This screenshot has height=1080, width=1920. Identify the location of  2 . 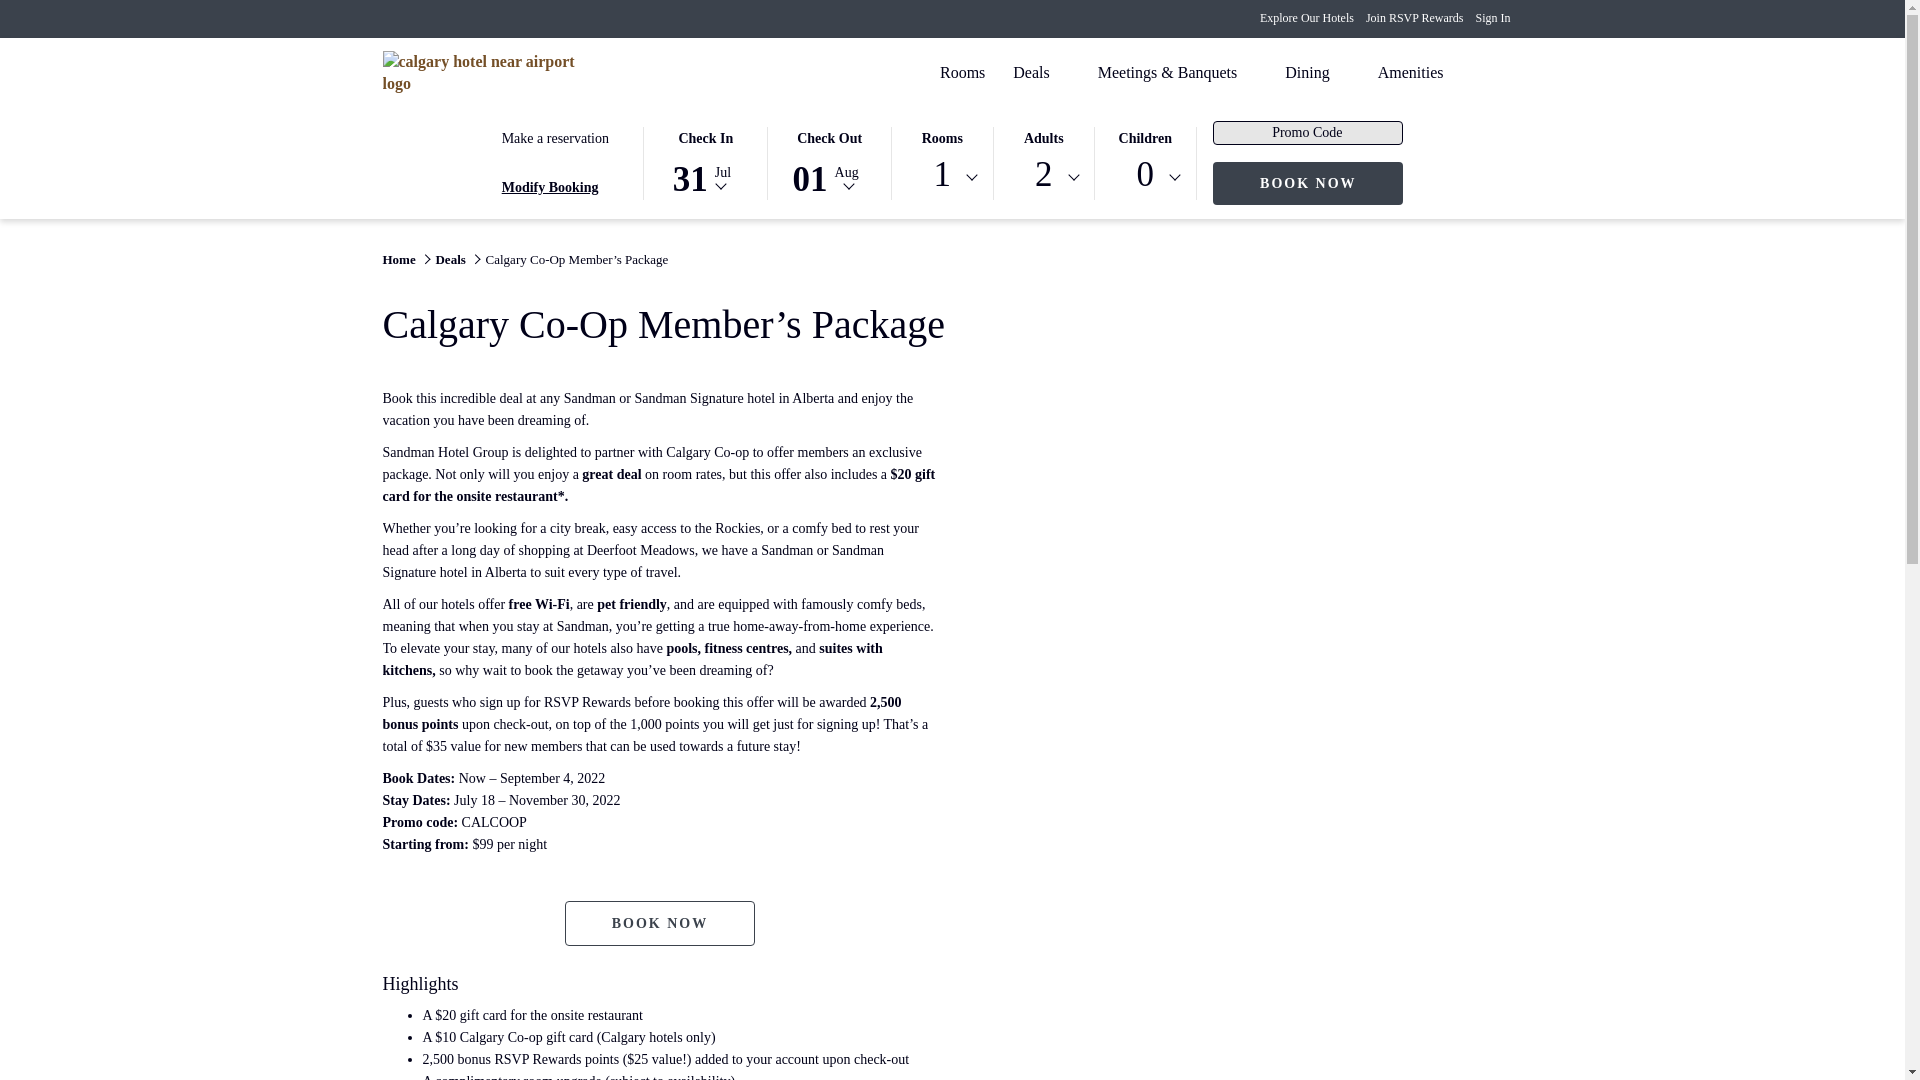
(1043, 173).